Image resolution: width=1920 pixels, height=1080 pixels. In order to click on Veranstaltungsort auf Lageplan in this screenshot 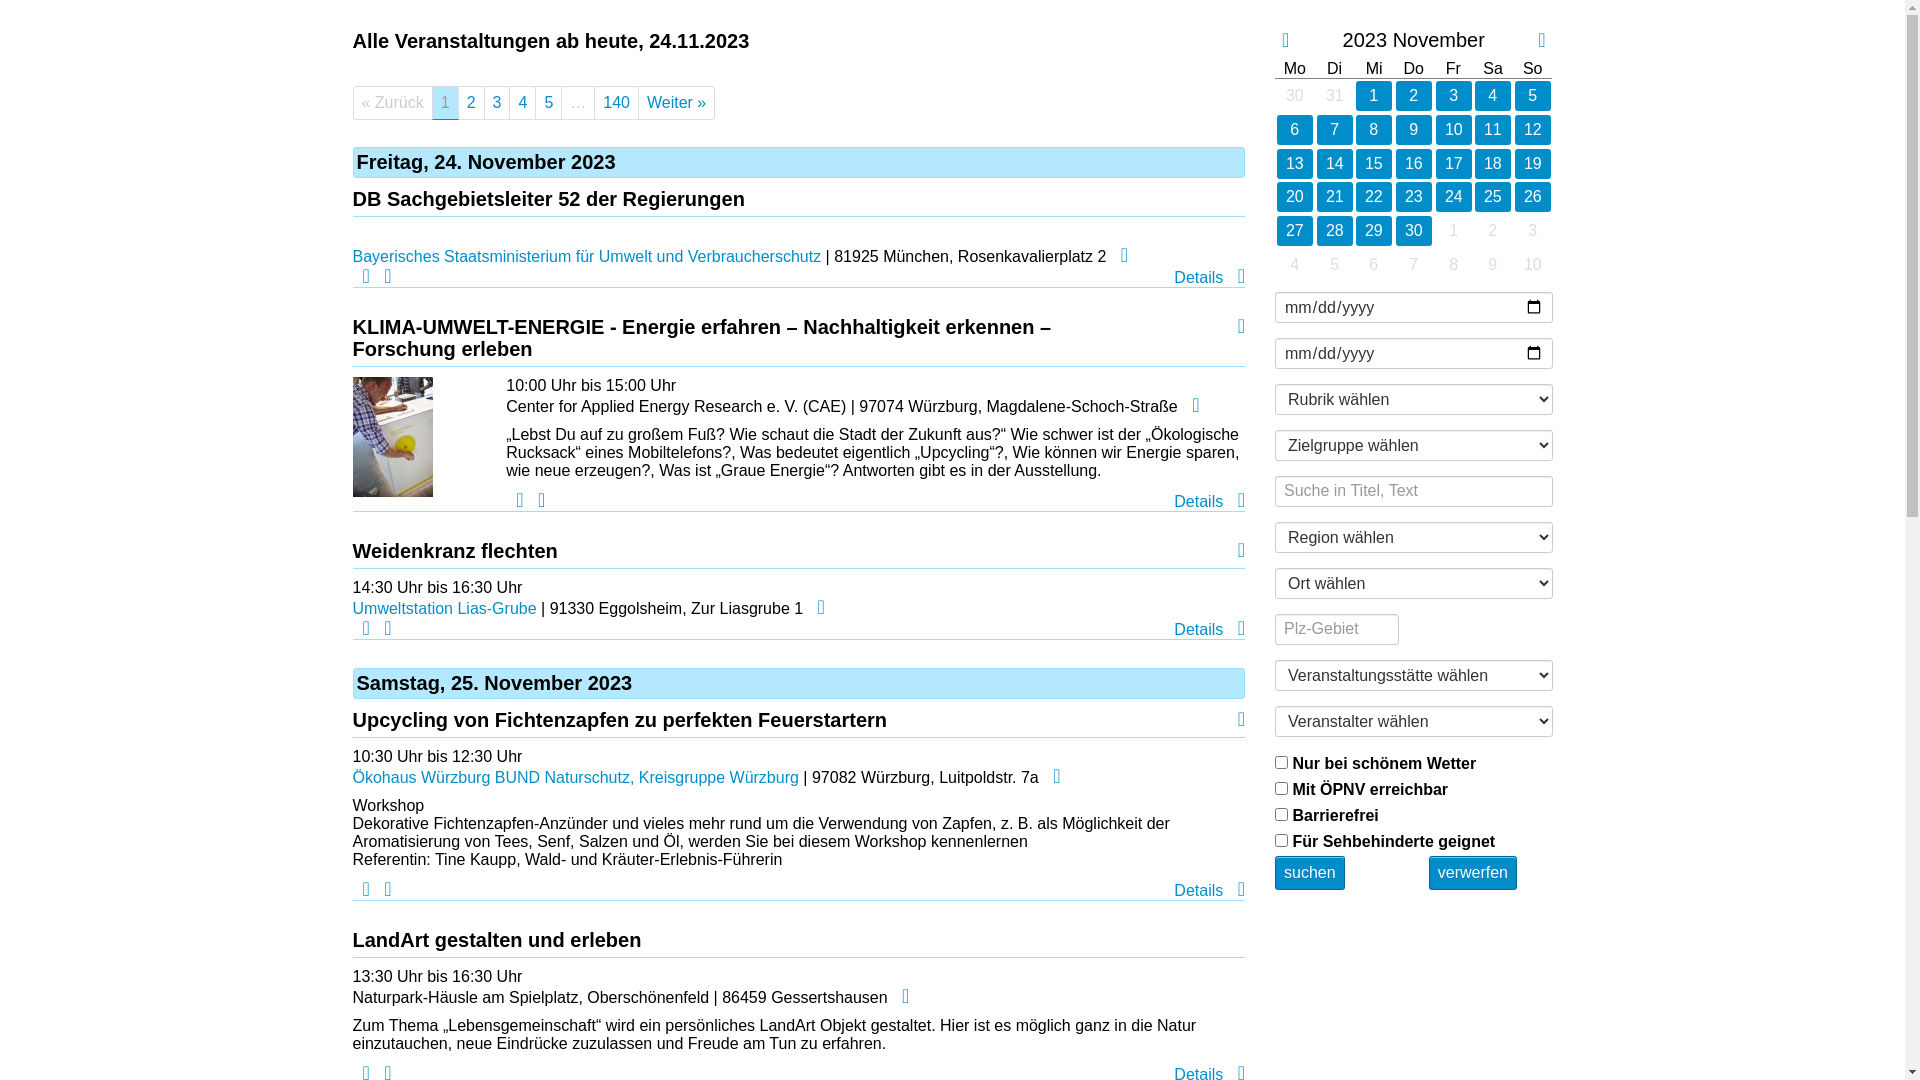, I will do `click(1120, 256)`.